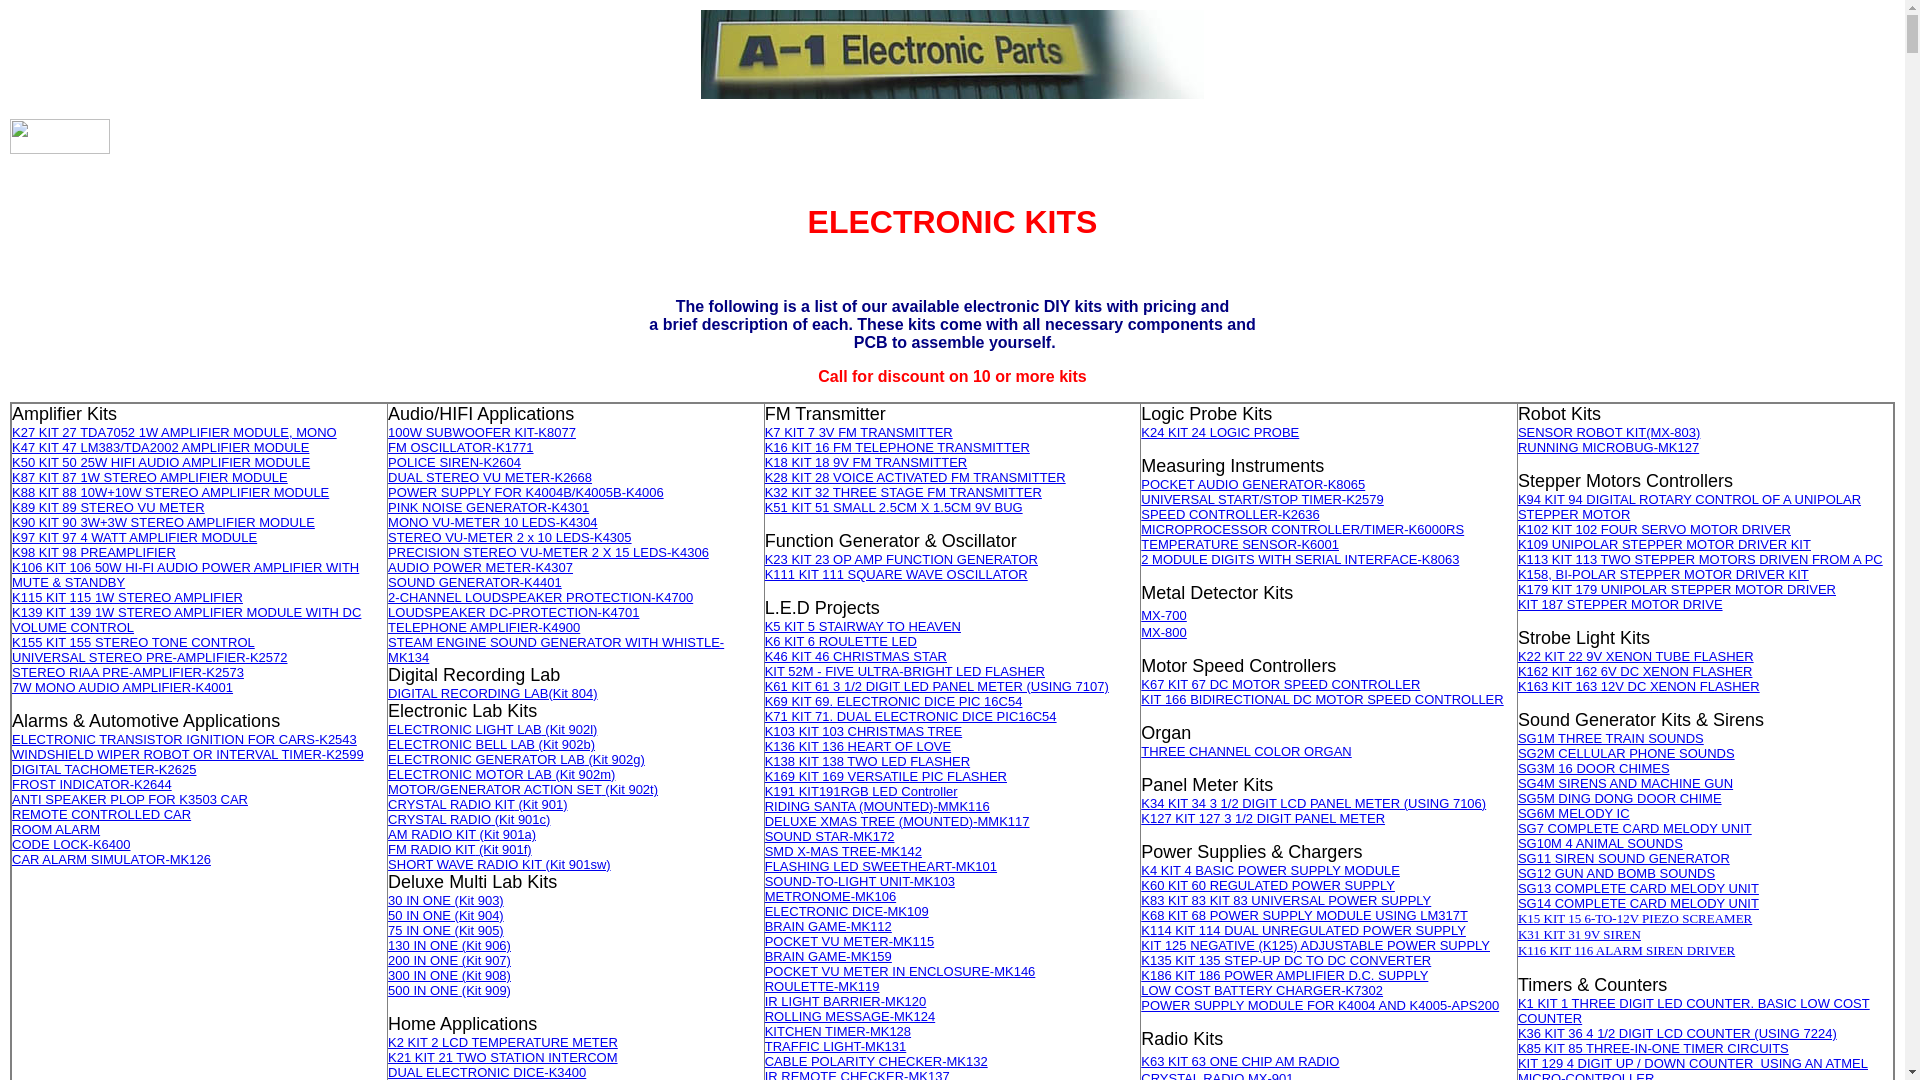 This screenshot has width=1920, height=1080. What do you see at coordinates (1302, 530) in the screenshot?
I see `MICROPROCESSOR CONTROLLER/TIMER-K6000RS` at bounding box center [1302, 530].